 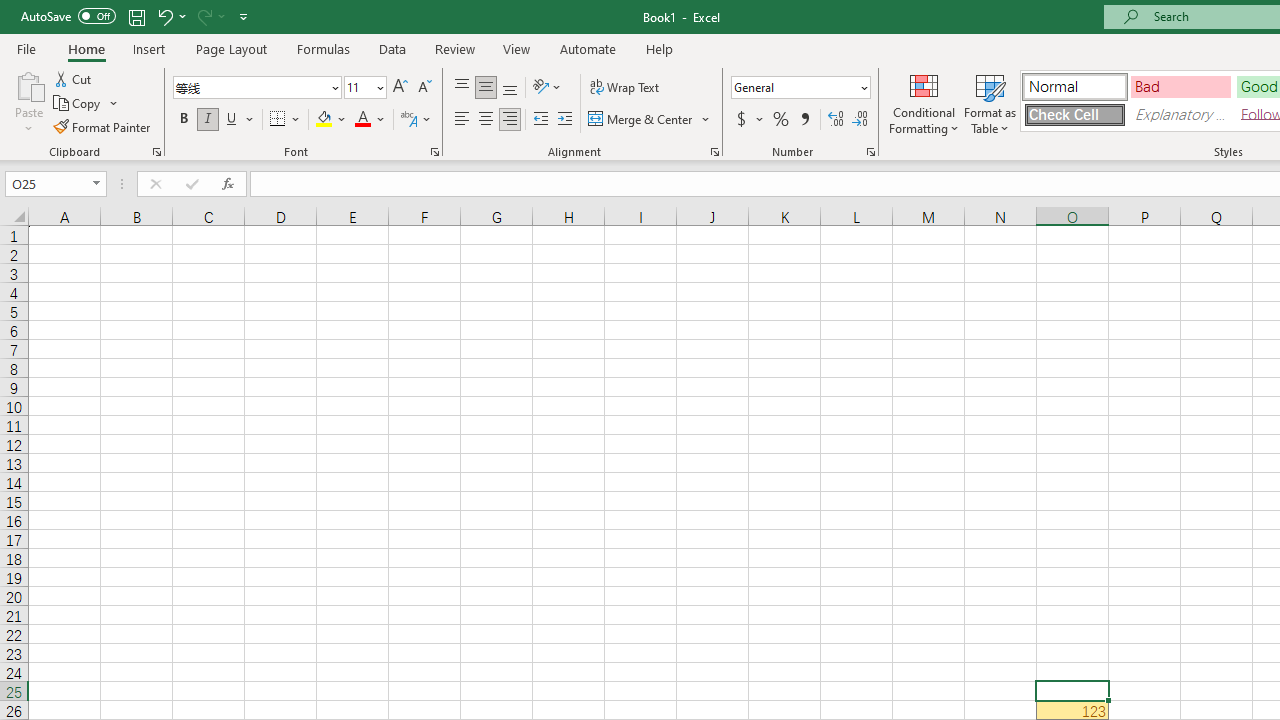 What do you see at coordinates (1074, 114) in the screenshot?
I see `Check Cell` at bounding box center [1074, 114].